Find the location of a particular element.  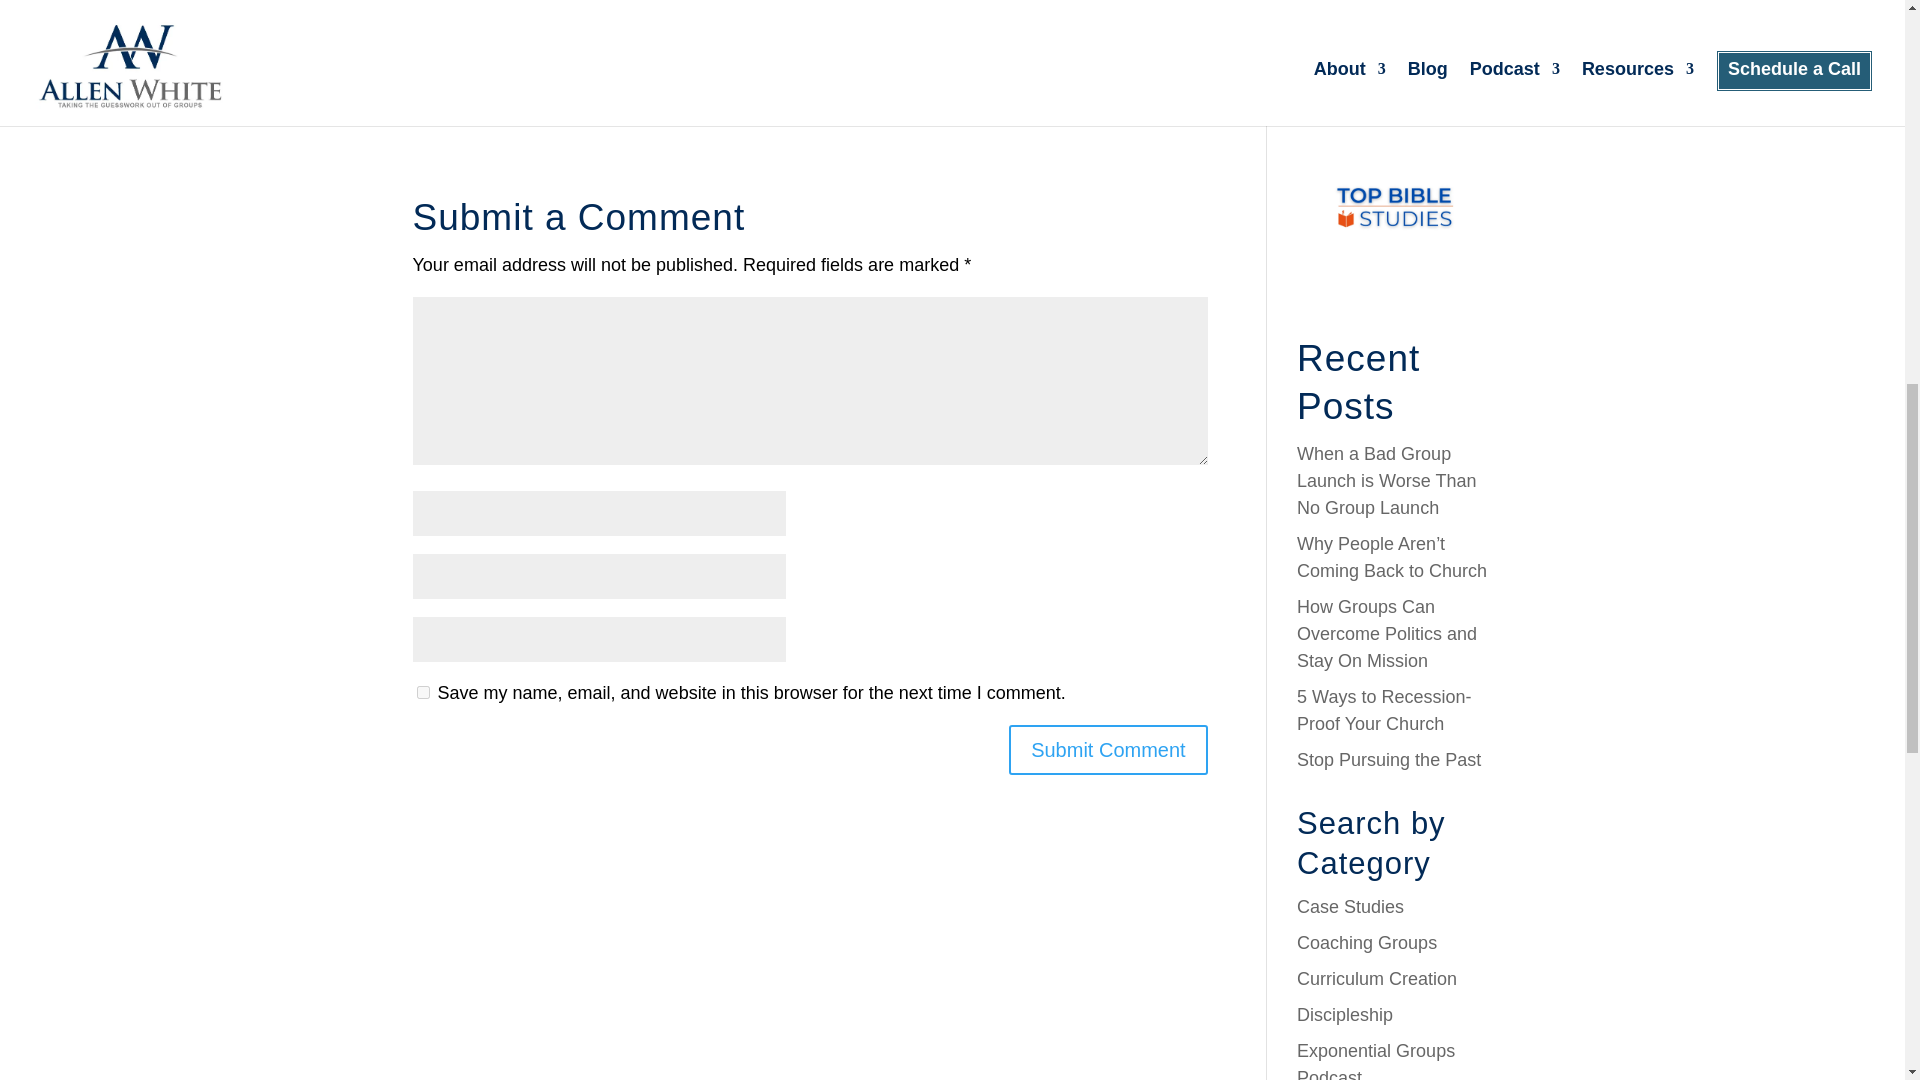

Submit Comment is located at coordinates (1108, 750).